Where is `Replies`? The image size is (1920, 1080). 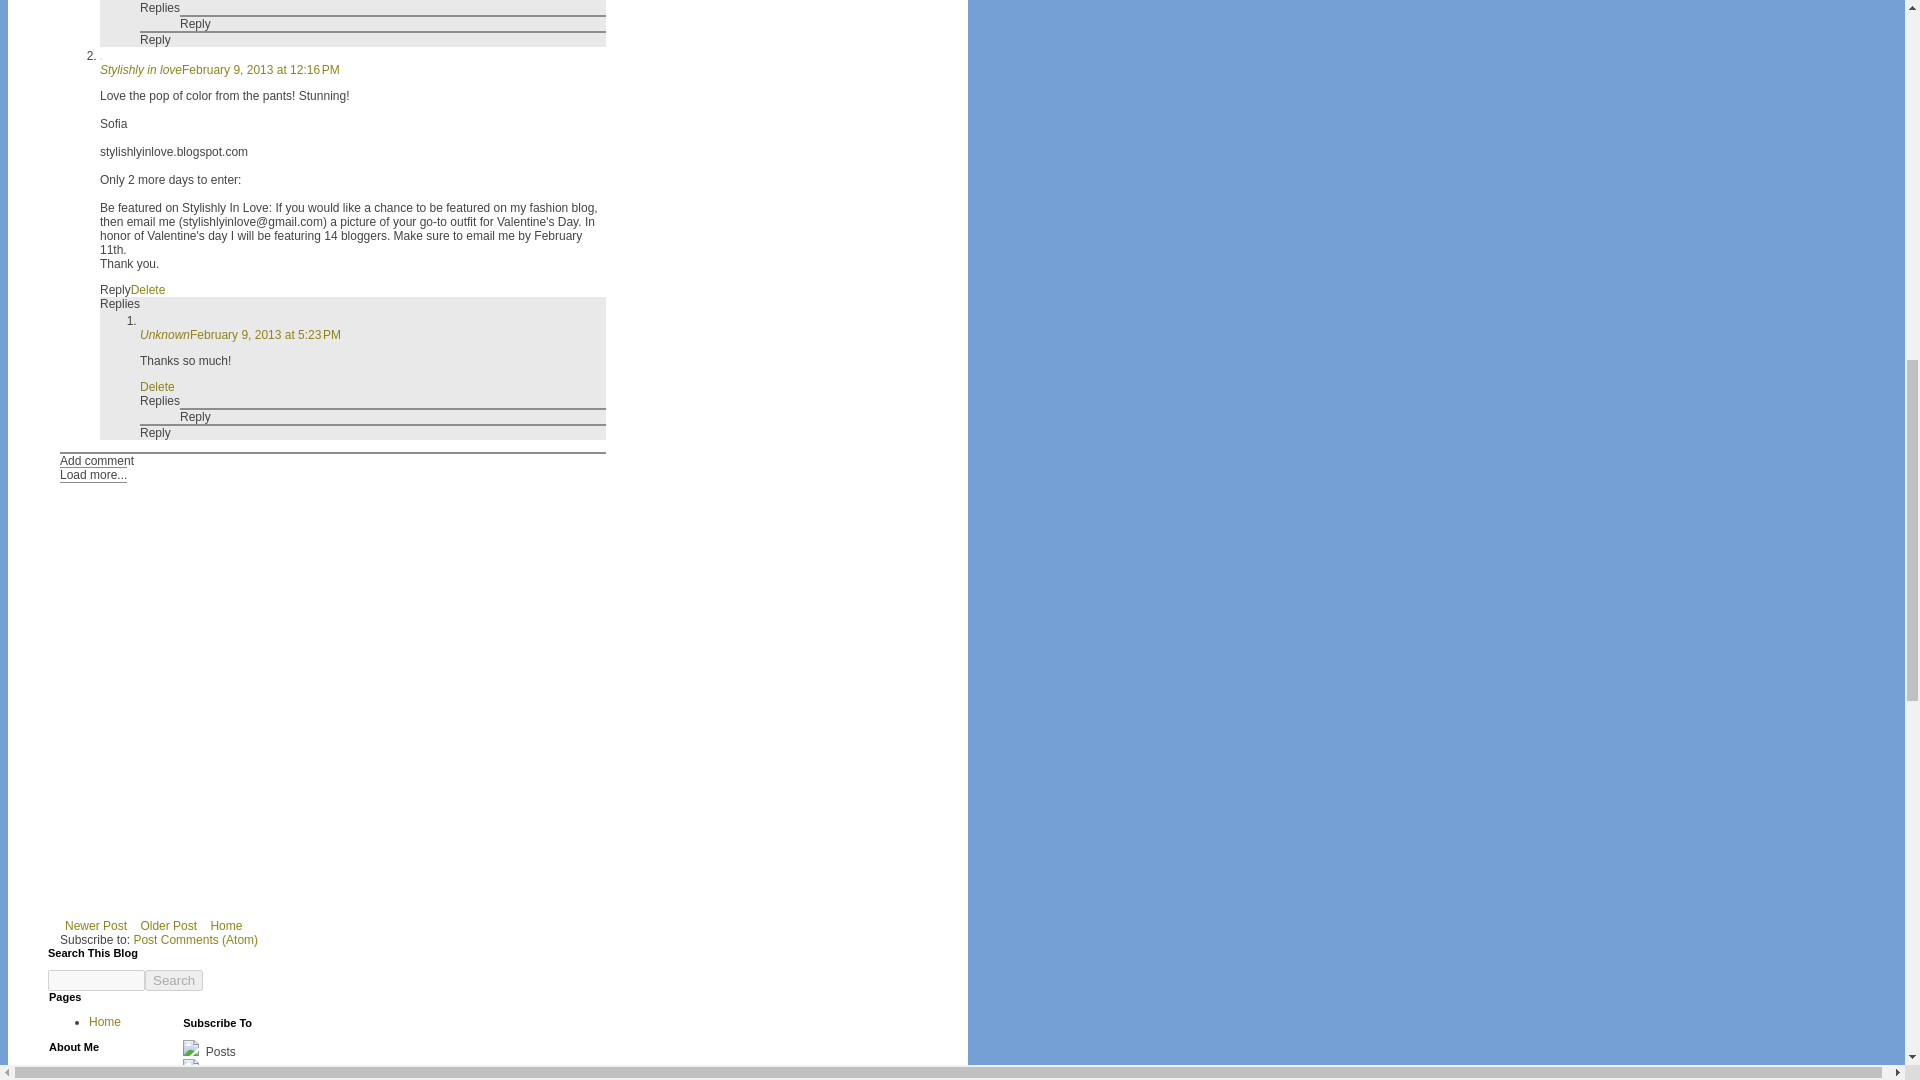
Replies is located at coordinates (160, 8).